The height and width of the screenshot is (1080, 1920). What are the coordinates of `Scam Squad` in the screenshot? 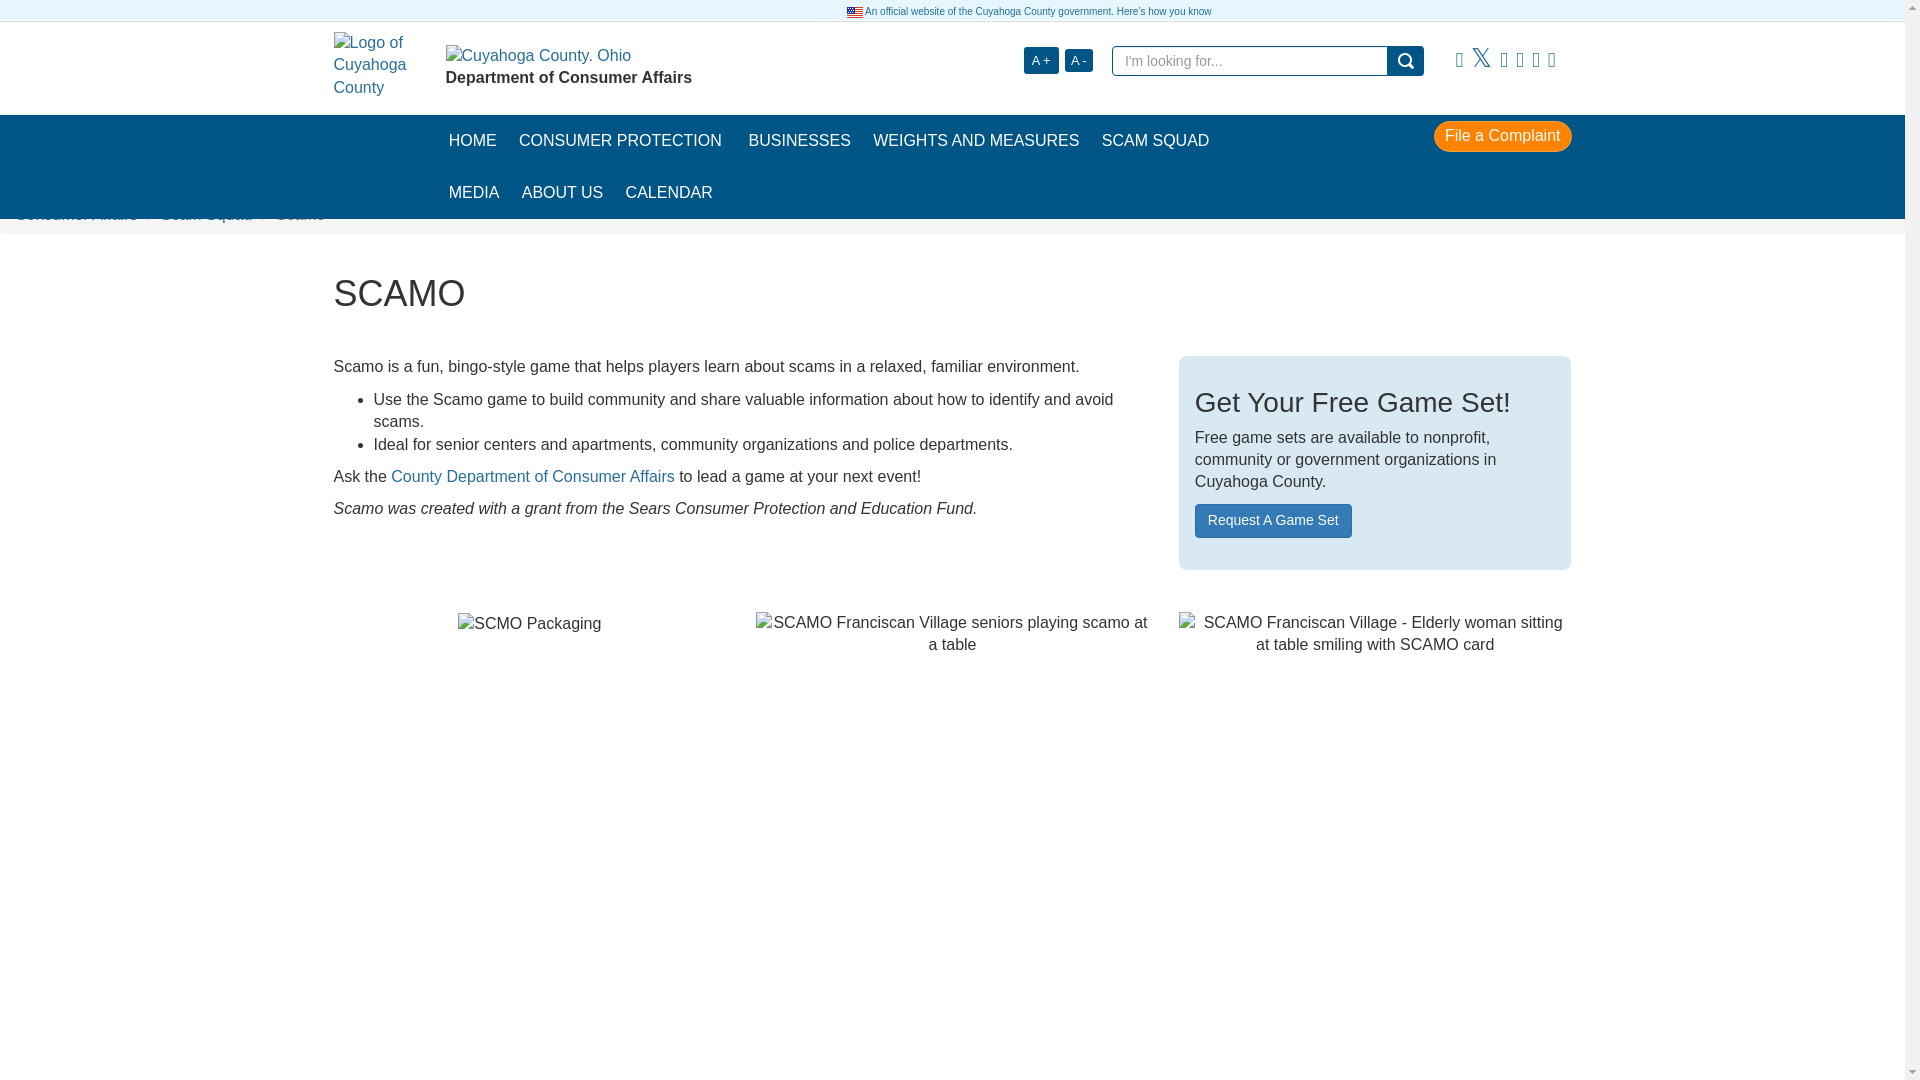 It's located at (207, 214).